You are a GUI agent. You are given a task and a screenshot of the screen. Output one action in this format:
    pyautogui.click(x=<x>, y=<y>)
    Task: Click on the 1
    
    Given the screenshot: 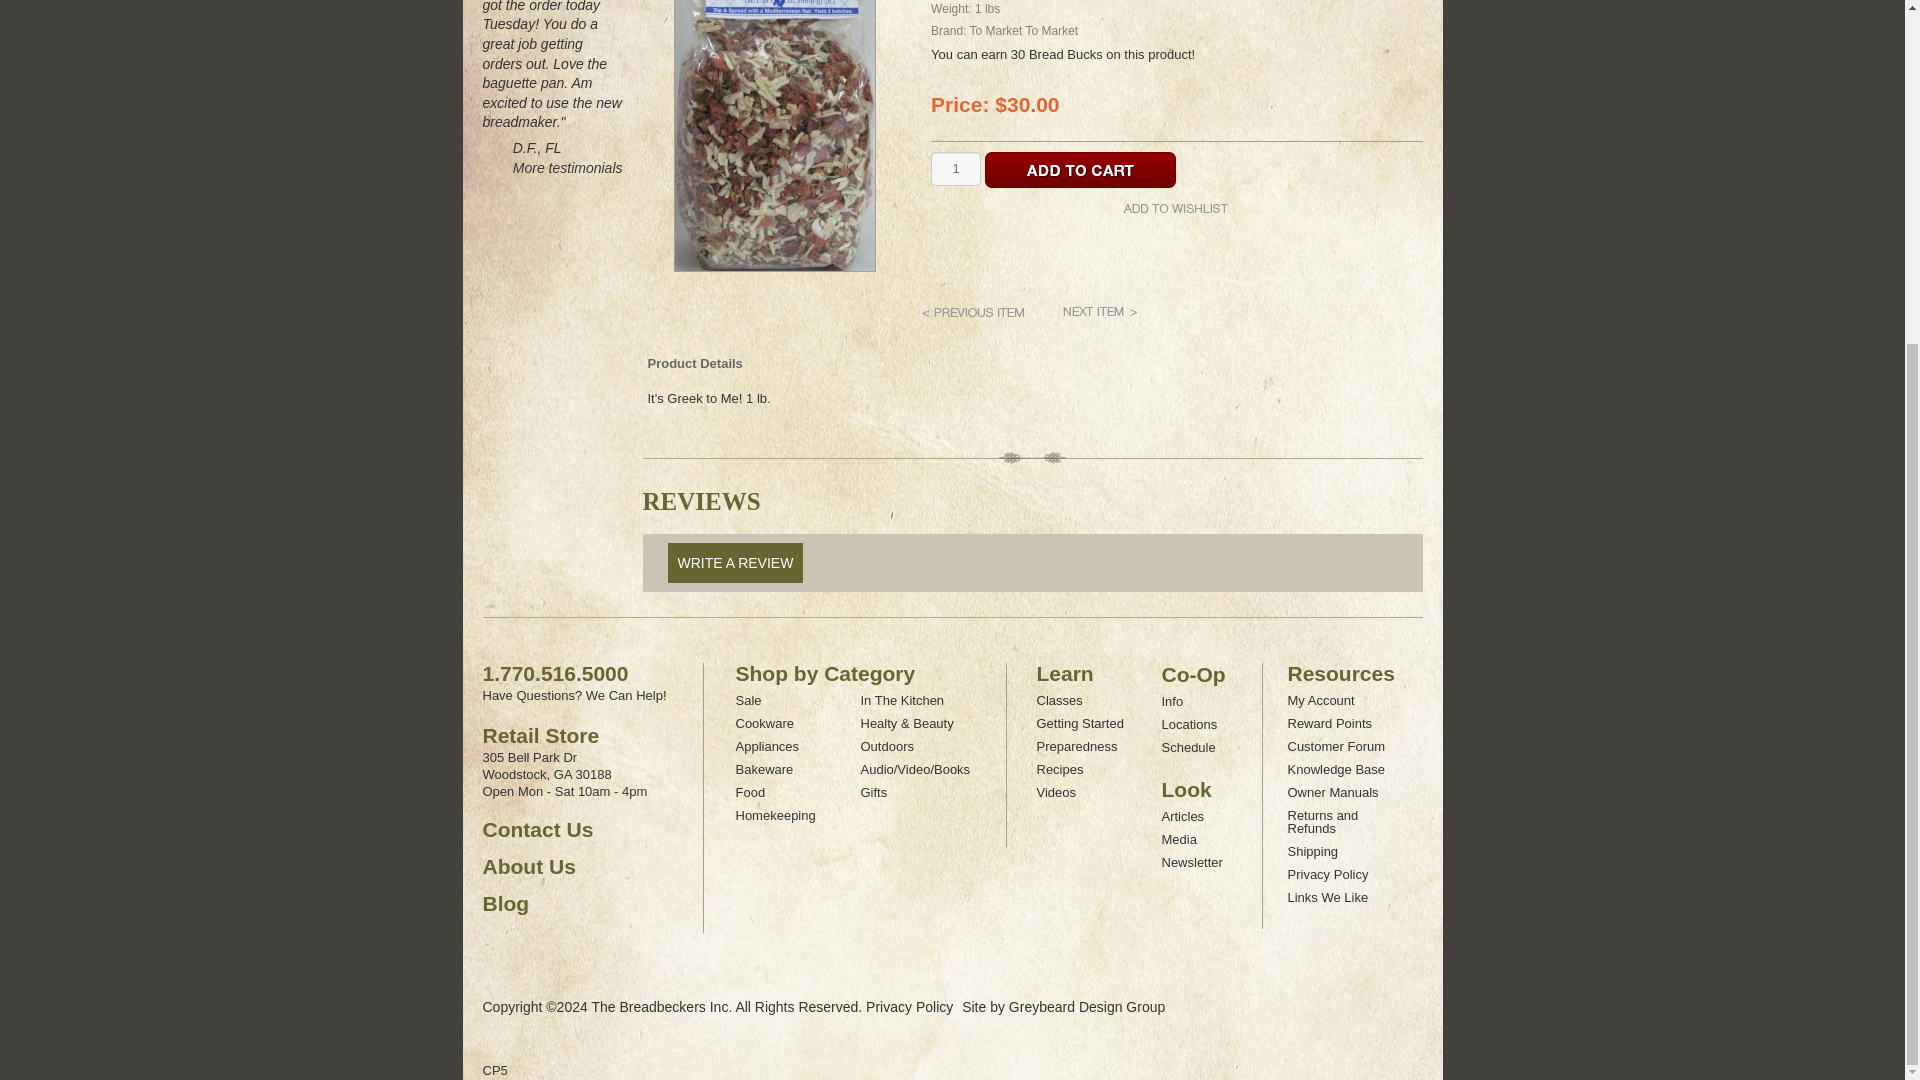 What is the action you would take?
    pyautogui.click(x=956, y=168)
    